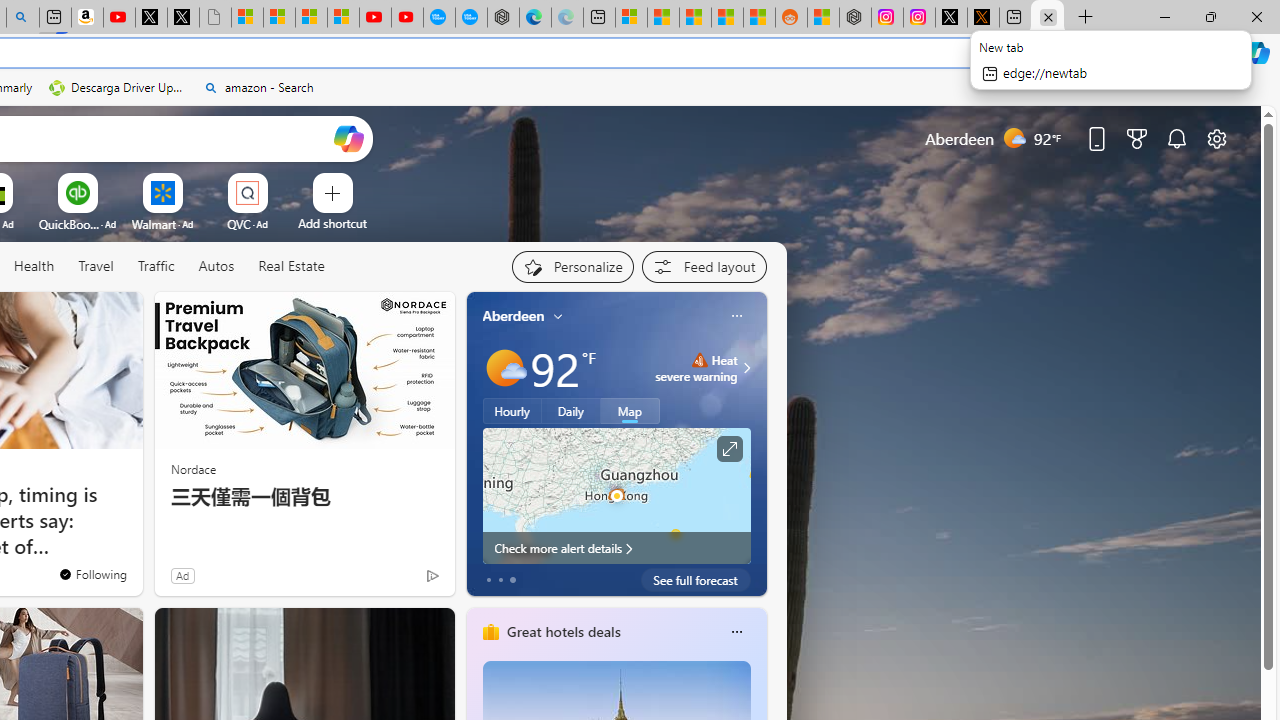 Image resolution: width=1280 pixels, height=720 pixels. What do you see at coordinates (694, 18) in the screenshot?
I see `Shanghai, China hourly forecast | Microsoft Weather` at bounding box center [694, 18].